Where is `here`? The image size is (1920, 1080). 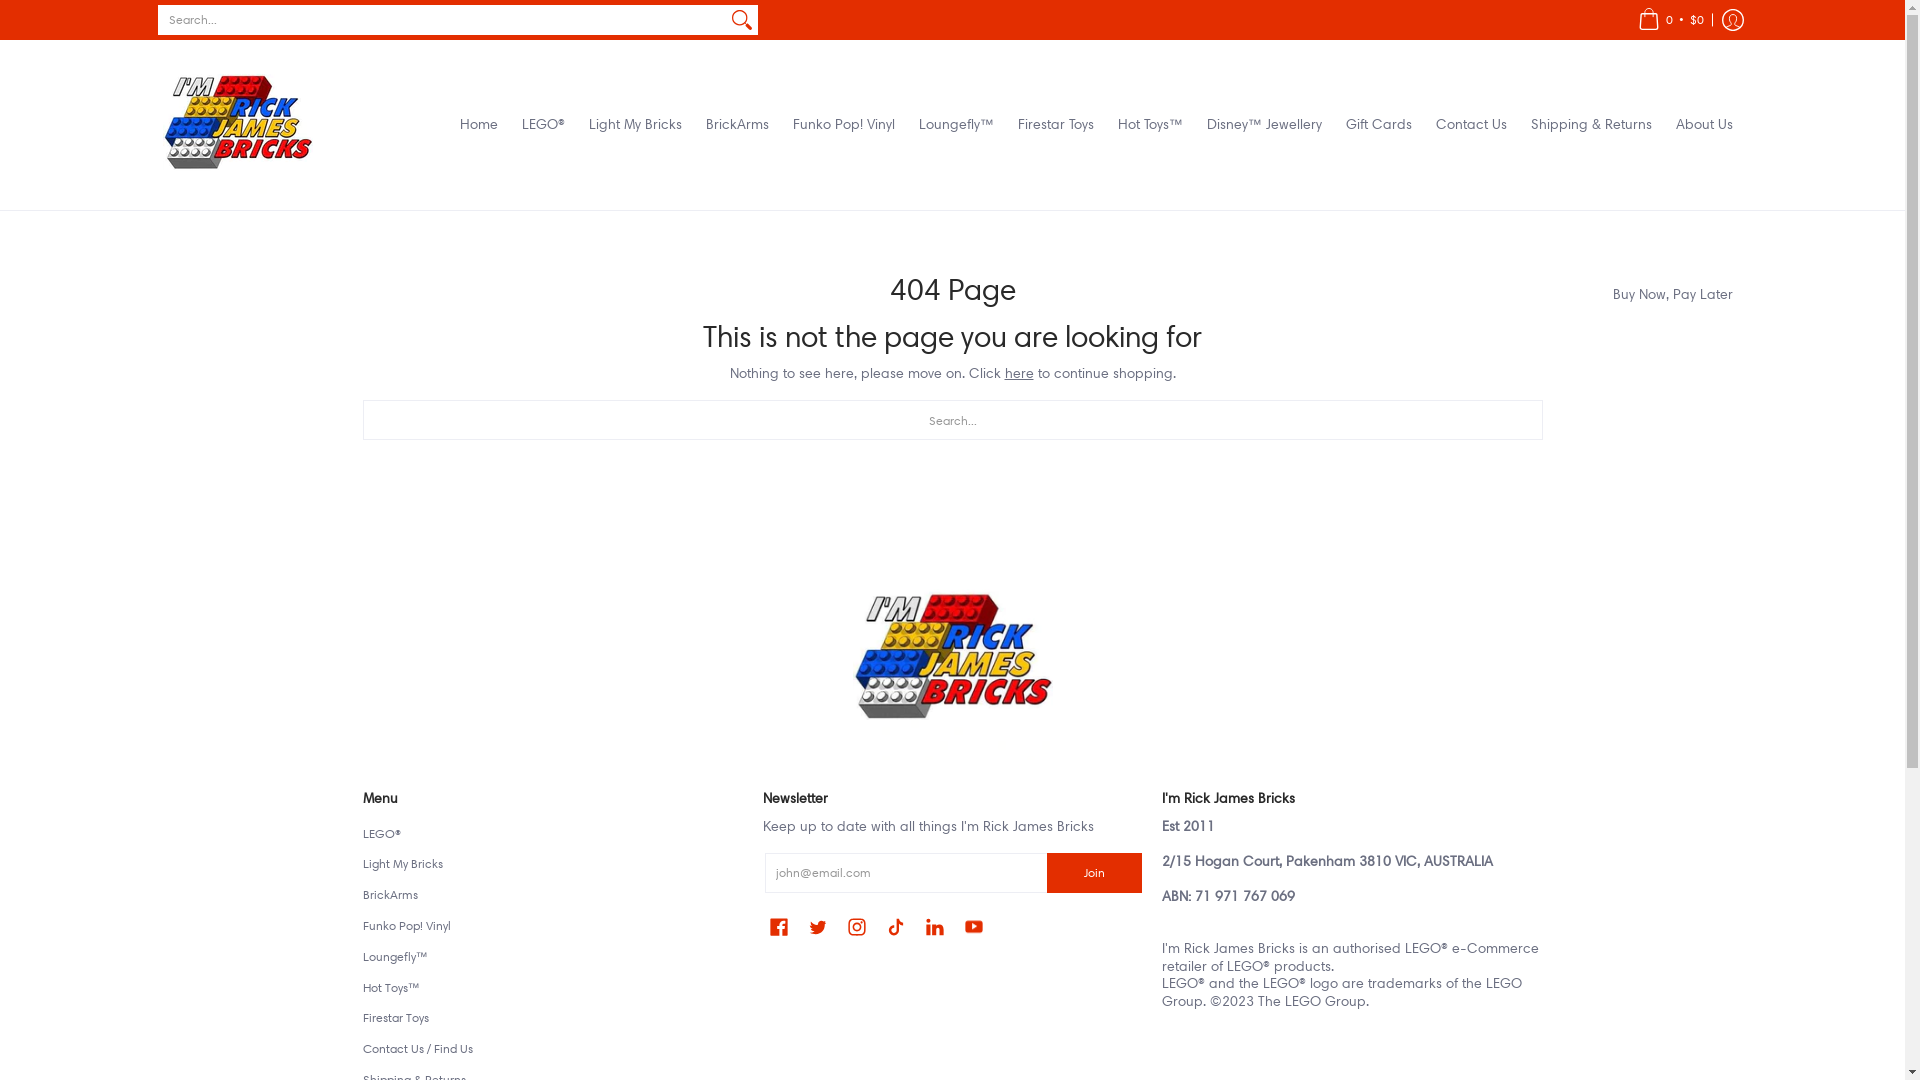
here is located at coordinates (1018, 373).